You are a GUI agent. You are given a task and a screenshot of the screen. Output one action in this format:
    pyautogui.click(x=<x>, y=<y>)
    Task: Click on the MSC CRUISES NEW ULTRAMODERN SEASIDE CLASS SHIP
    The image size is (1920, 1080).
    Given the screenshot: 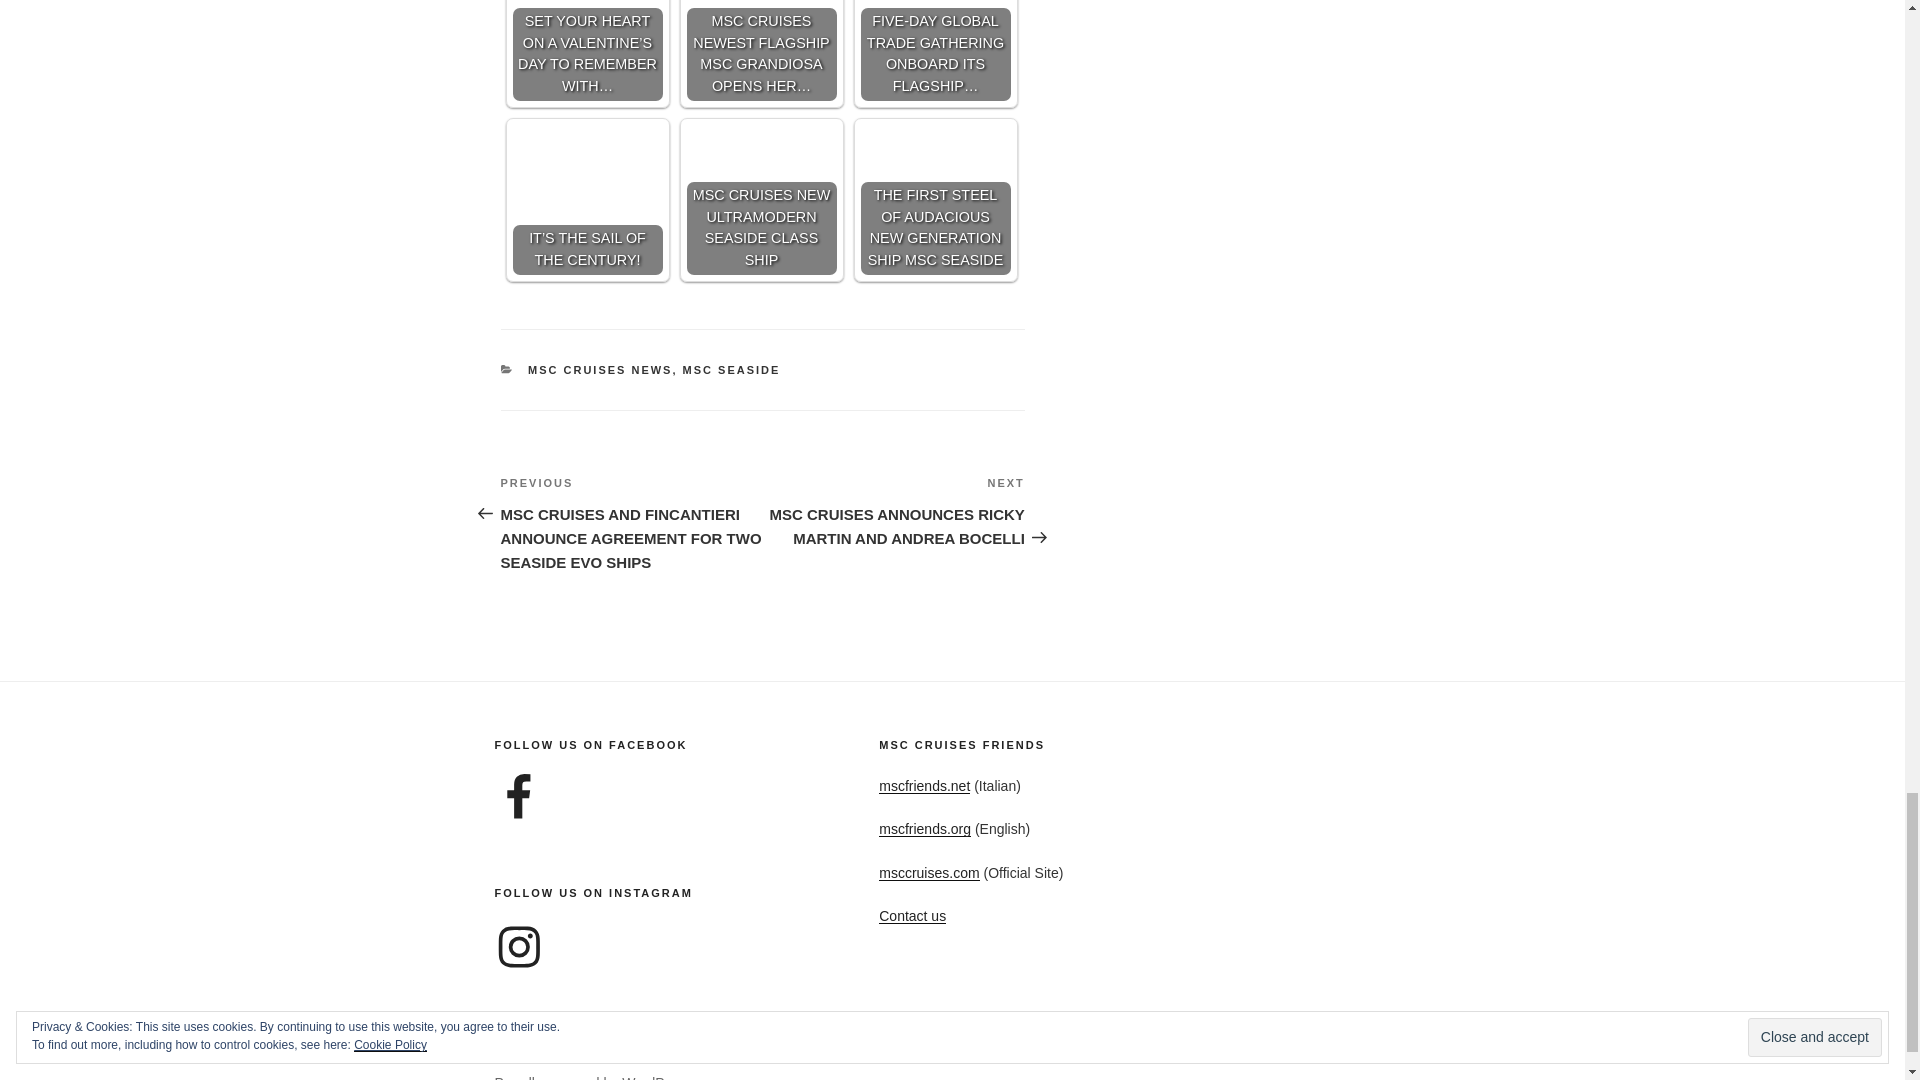 What is the action you would take?
    pyautogui.click(x=760, y=200)
    